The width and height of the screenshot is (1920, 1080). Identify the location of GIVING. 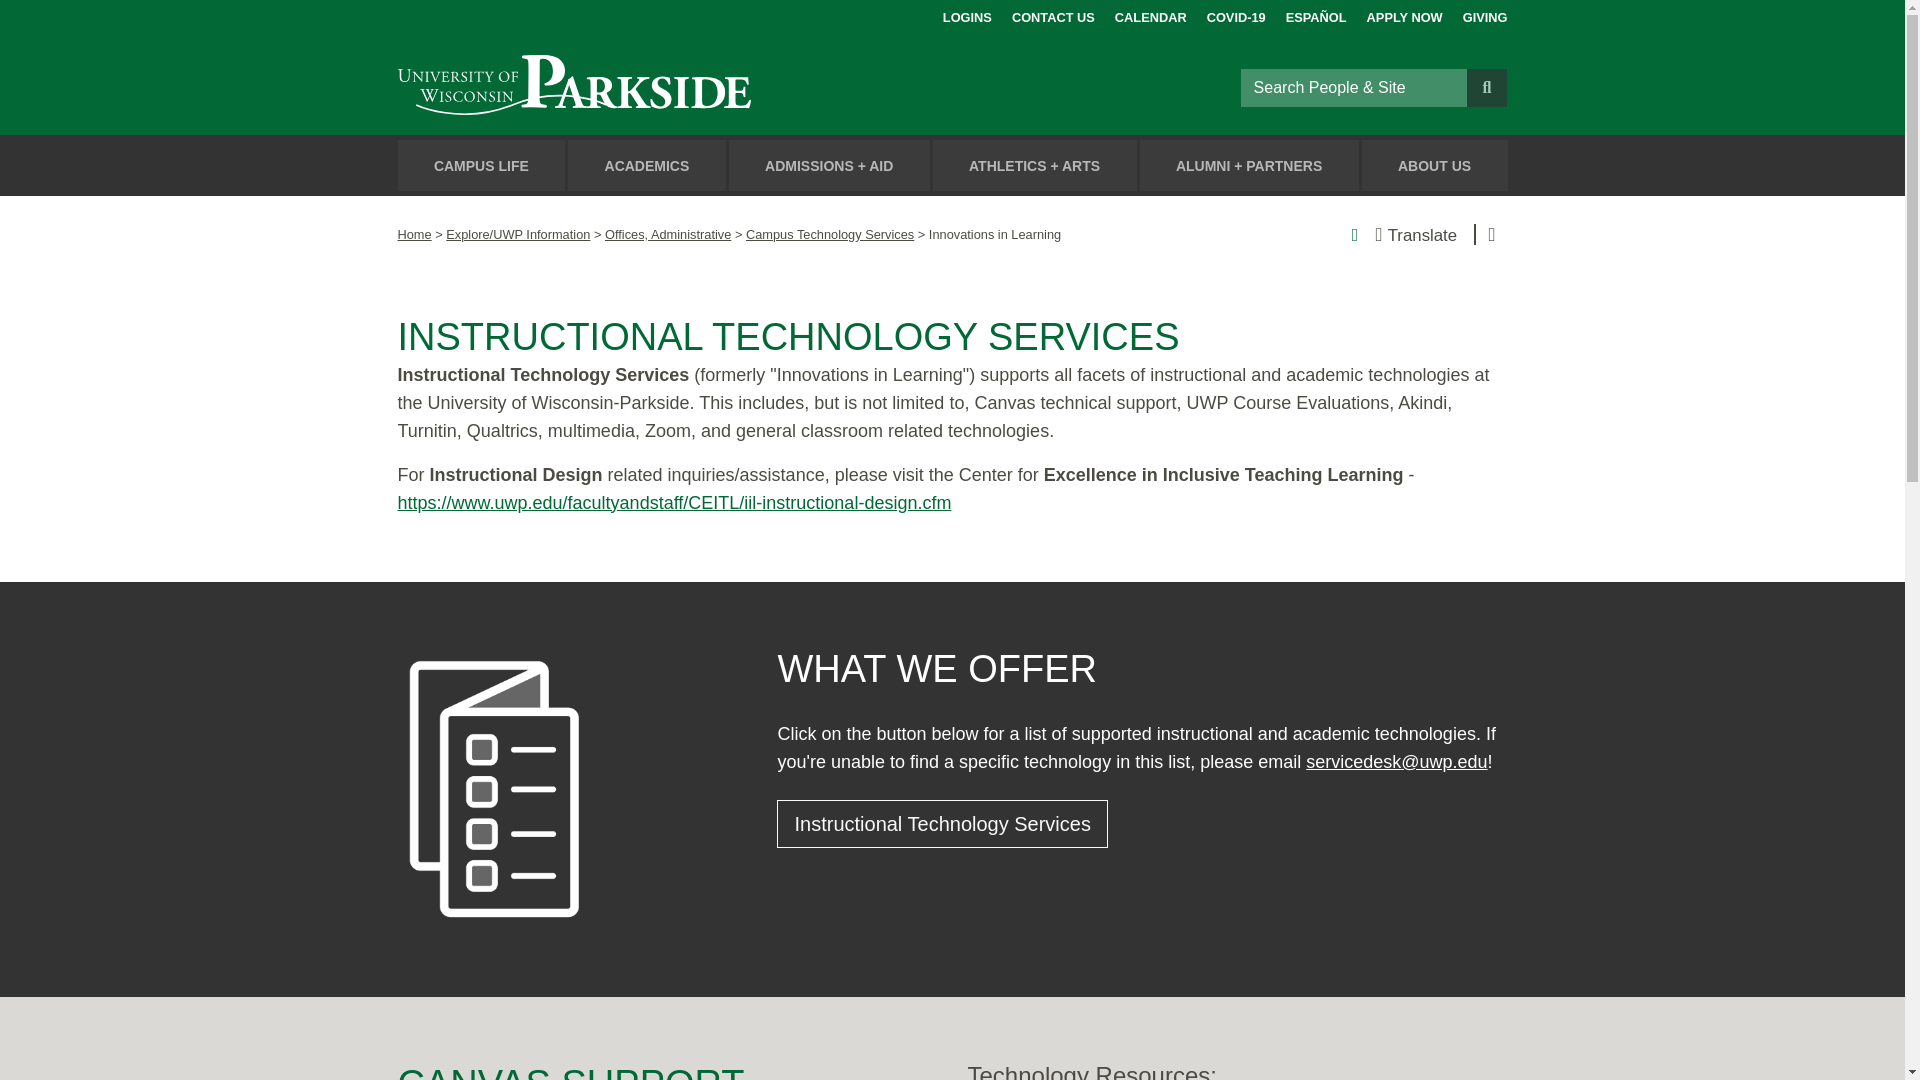
(1485, 14).